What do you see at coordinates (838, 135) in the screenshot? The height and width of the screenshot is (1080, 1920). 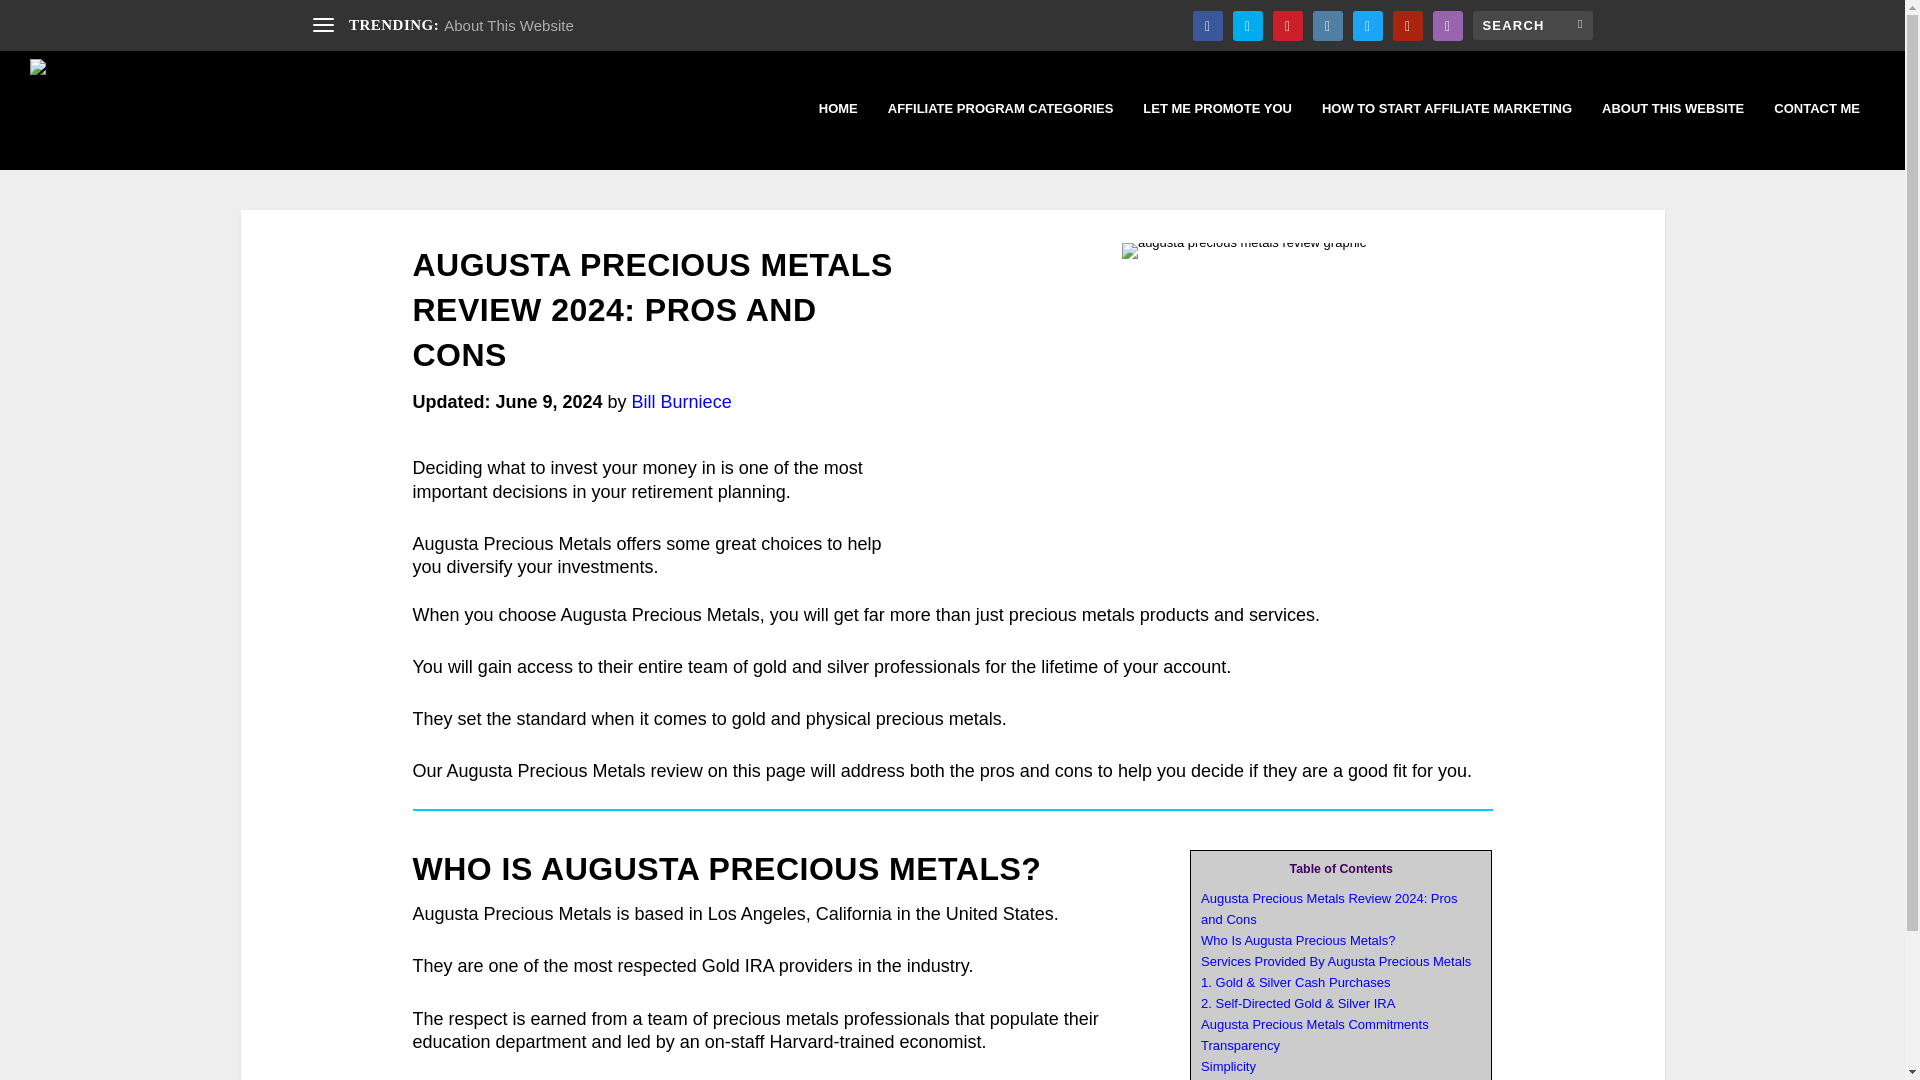 I see `HOME` at bounding box center [838, 135].